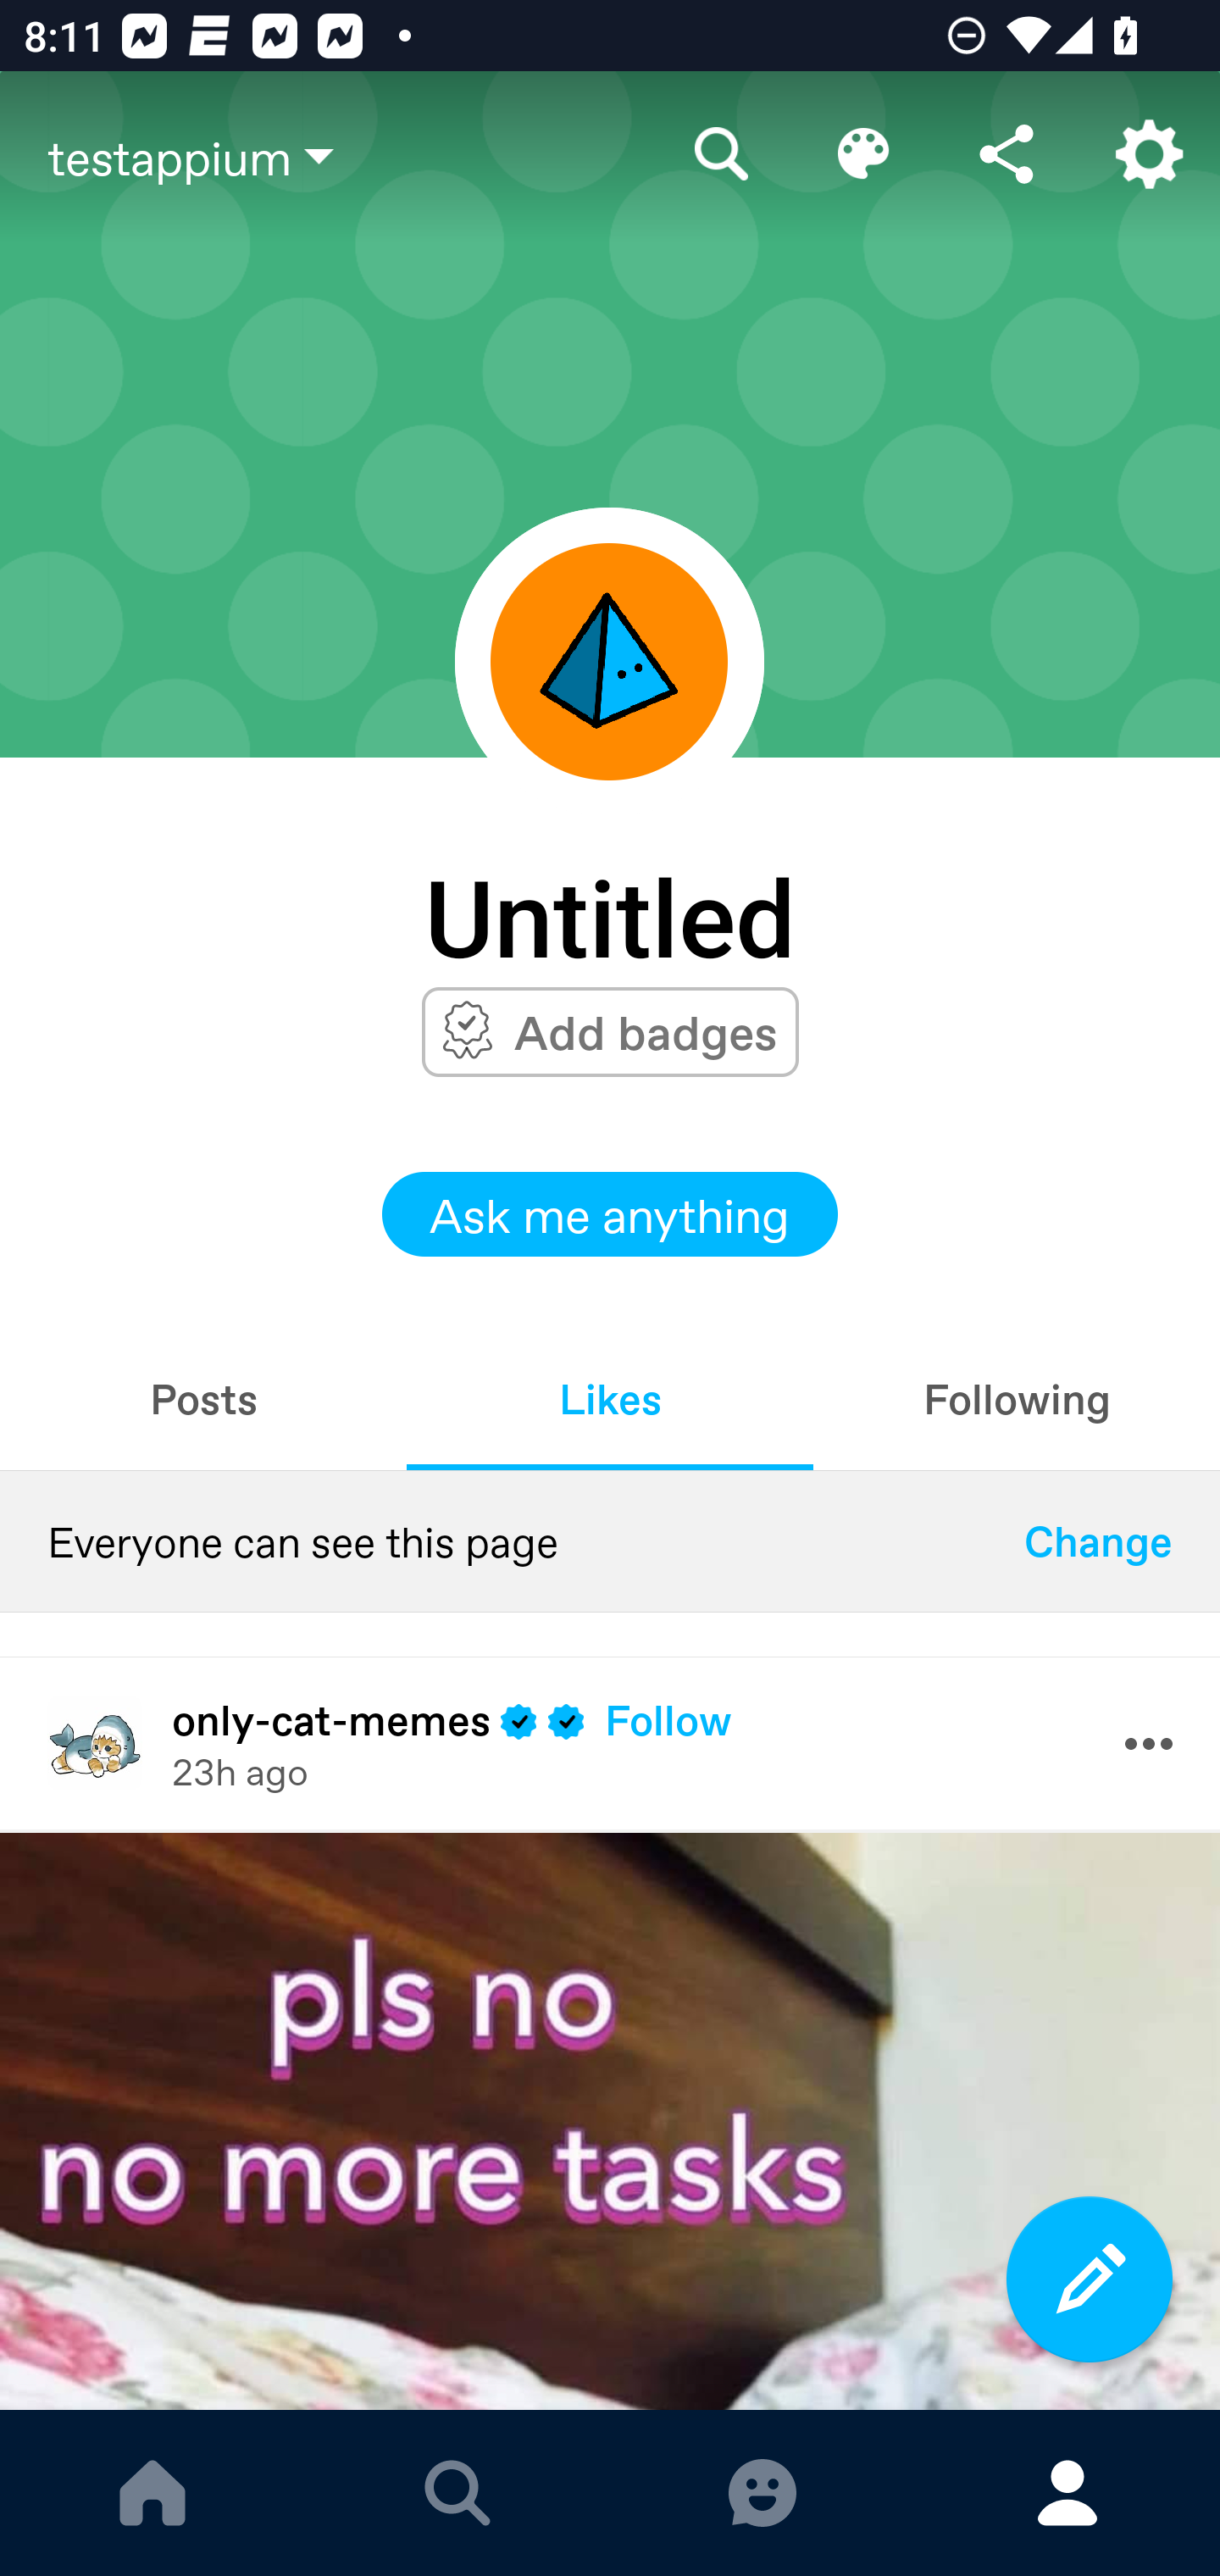  What do you see at coordinates (609, 661) in the screenshot?
I see `Avatar frame` at bounding box center [609, 661].